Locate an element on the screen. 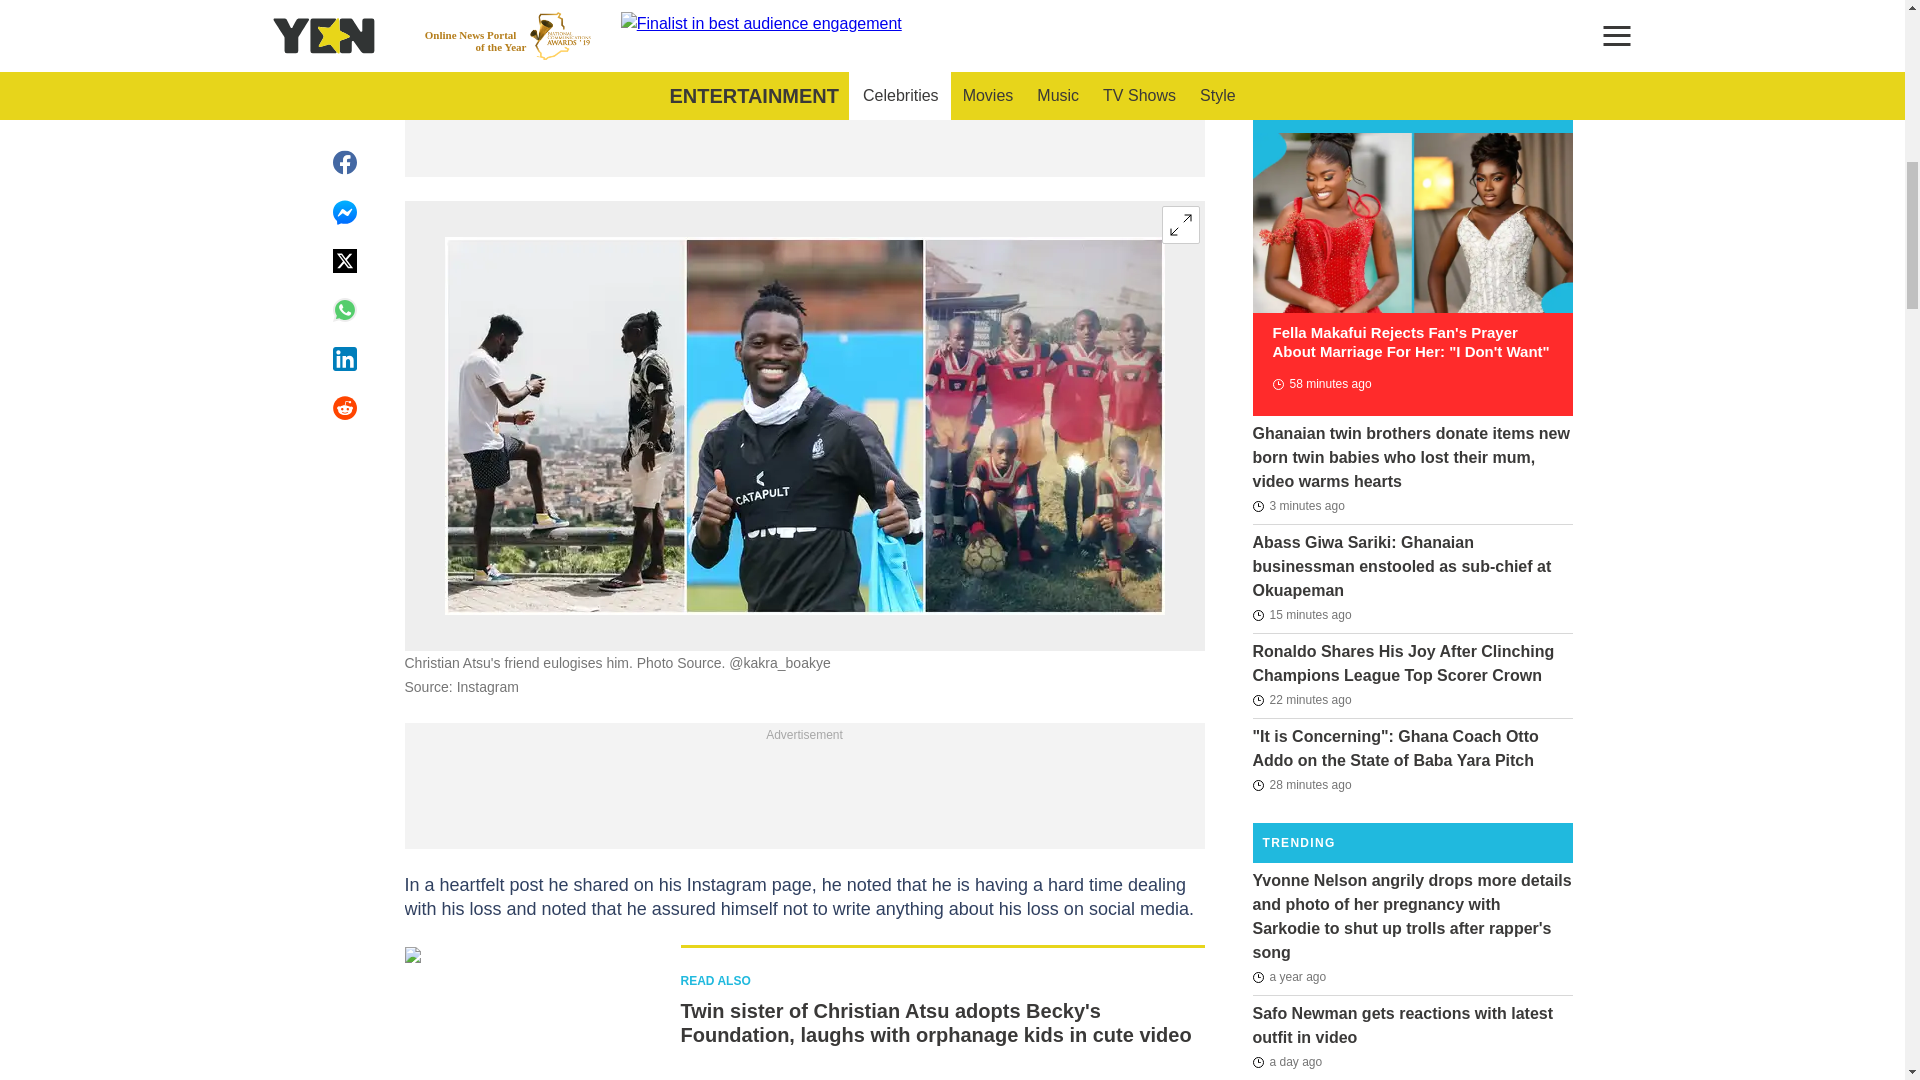  2023-06-28T18:20:12Z is located at coordinates (1288, 977).